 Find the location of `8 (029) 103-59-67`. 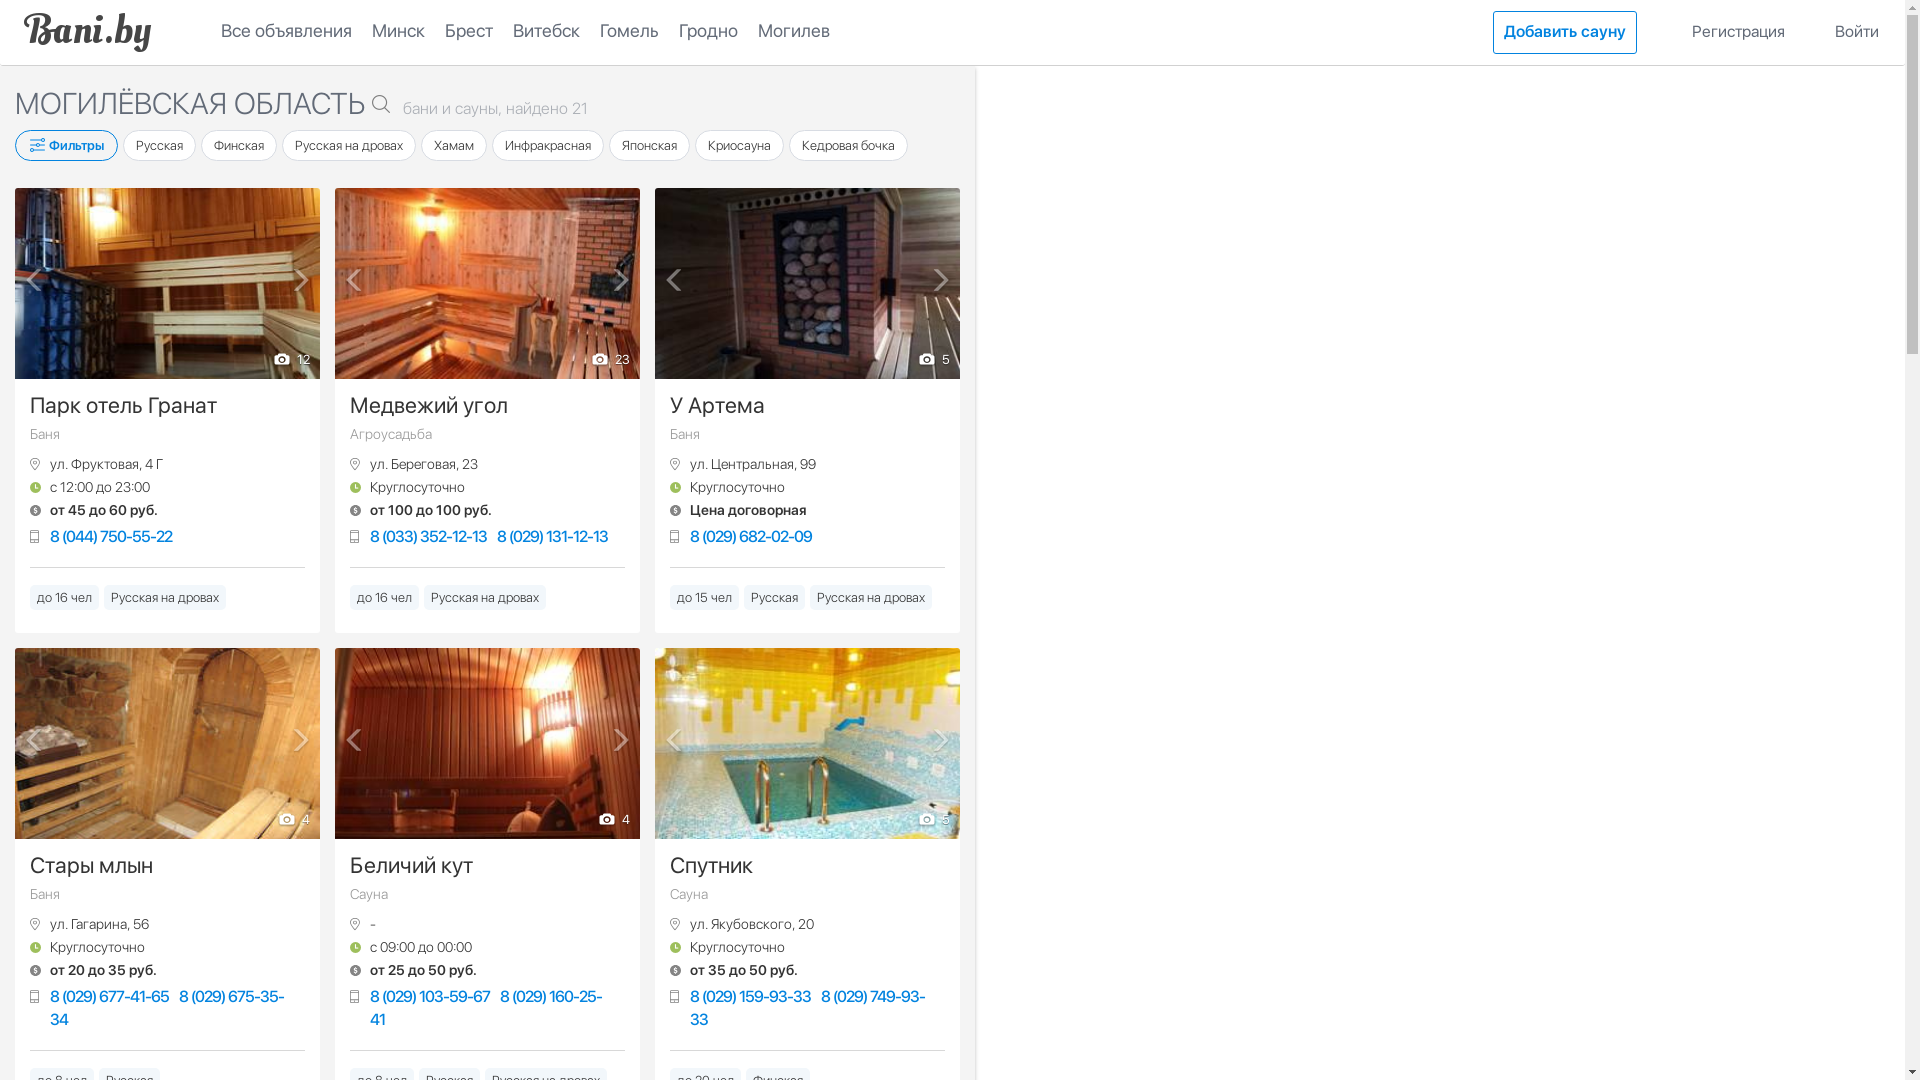

8 (029) 103-59-67 is located at coordinates (430, 996).